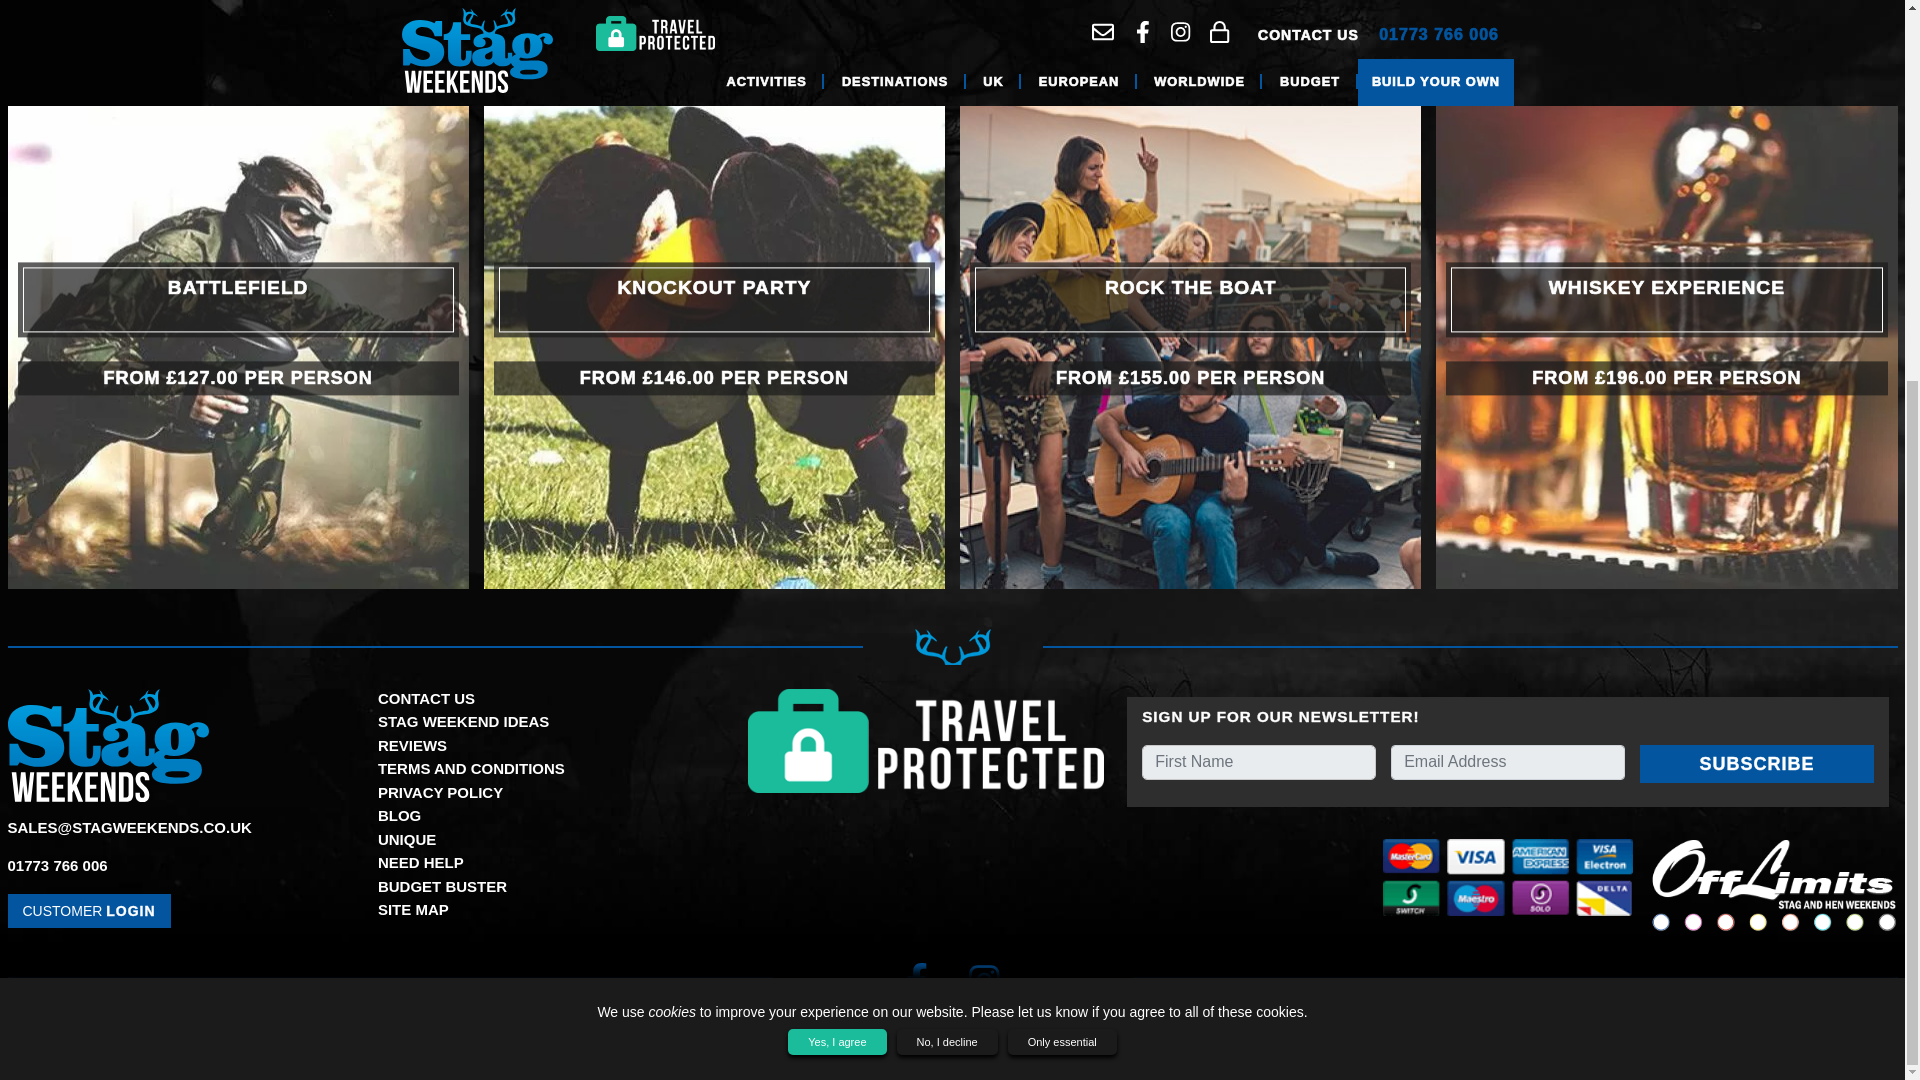  What do you see at coordinates (426, 698) in the screenshot?
I see `CONTACT US` at bounding box center [426, 698].